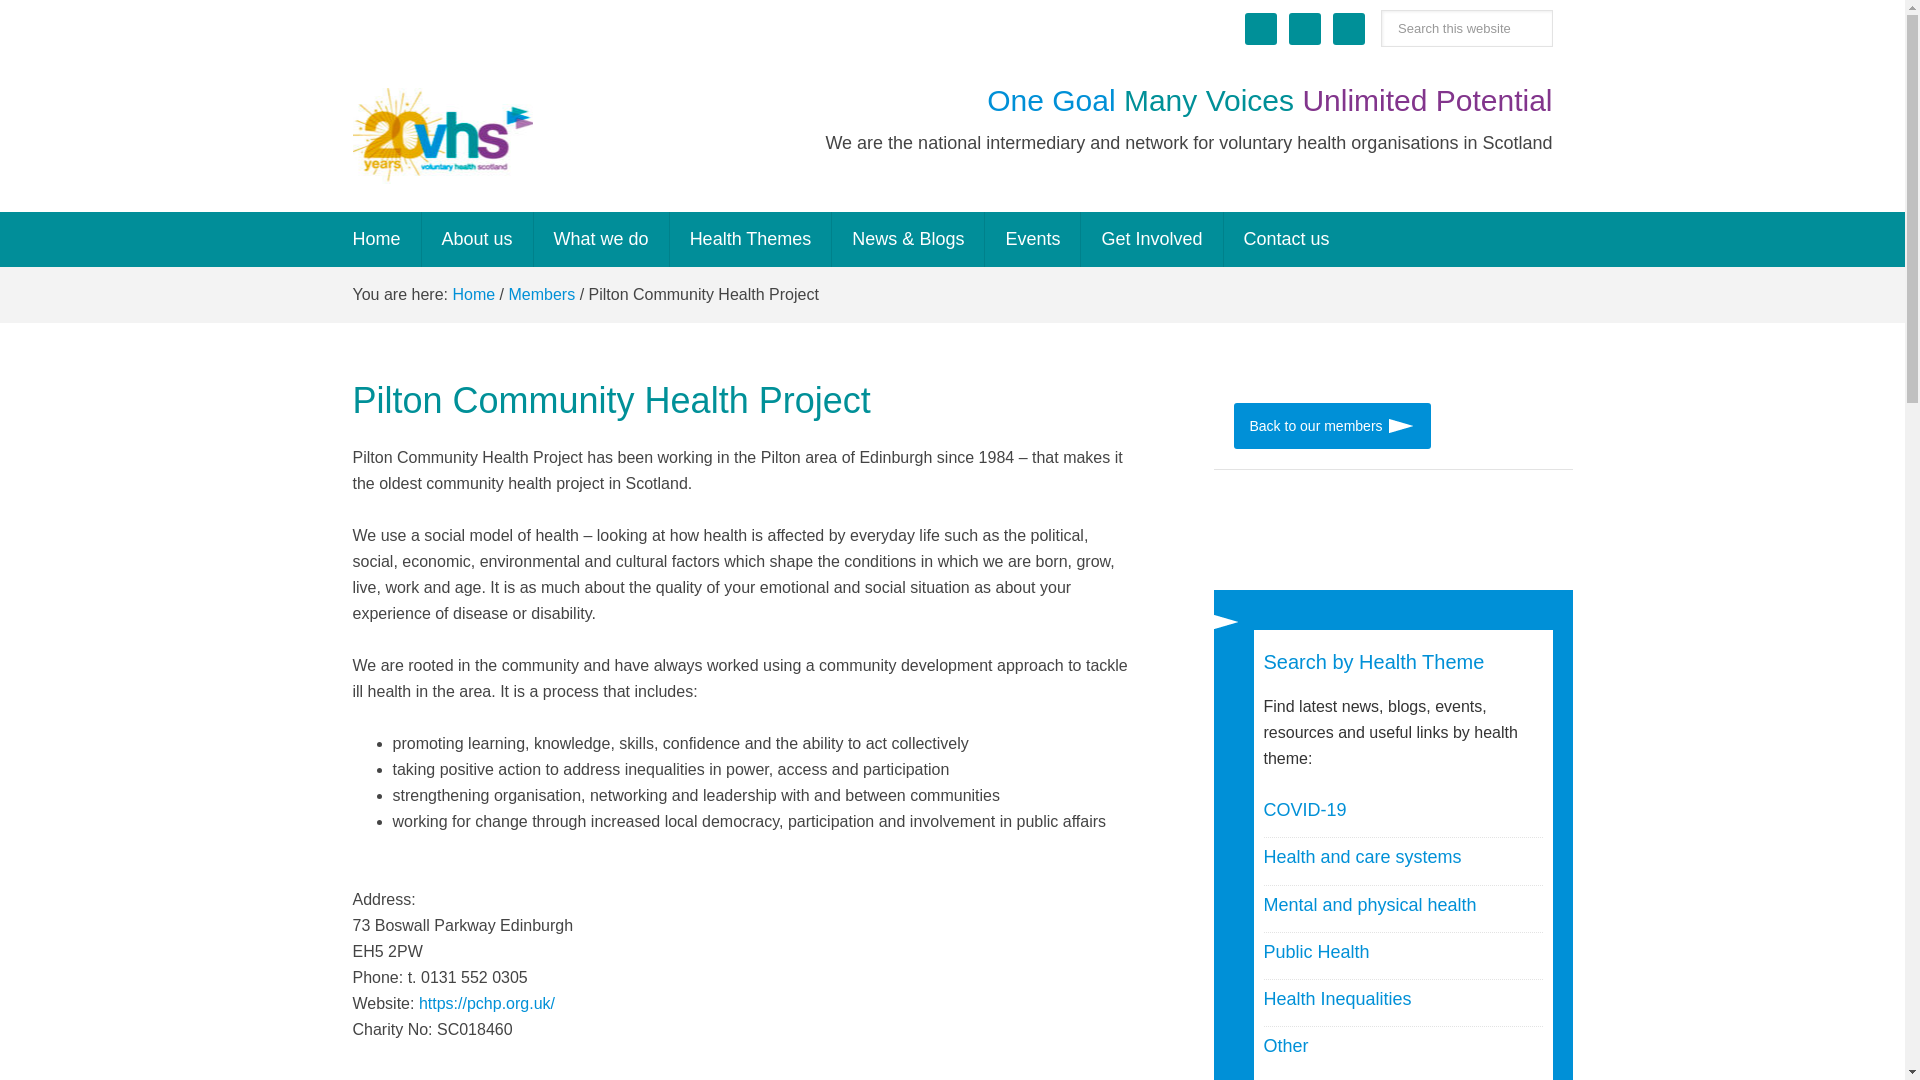 This screenshot has width=1920, height=1080. What do you see at coordinates (1032, 238) in the screenshot?
I see `Events` at bounding box center [1032, 238].